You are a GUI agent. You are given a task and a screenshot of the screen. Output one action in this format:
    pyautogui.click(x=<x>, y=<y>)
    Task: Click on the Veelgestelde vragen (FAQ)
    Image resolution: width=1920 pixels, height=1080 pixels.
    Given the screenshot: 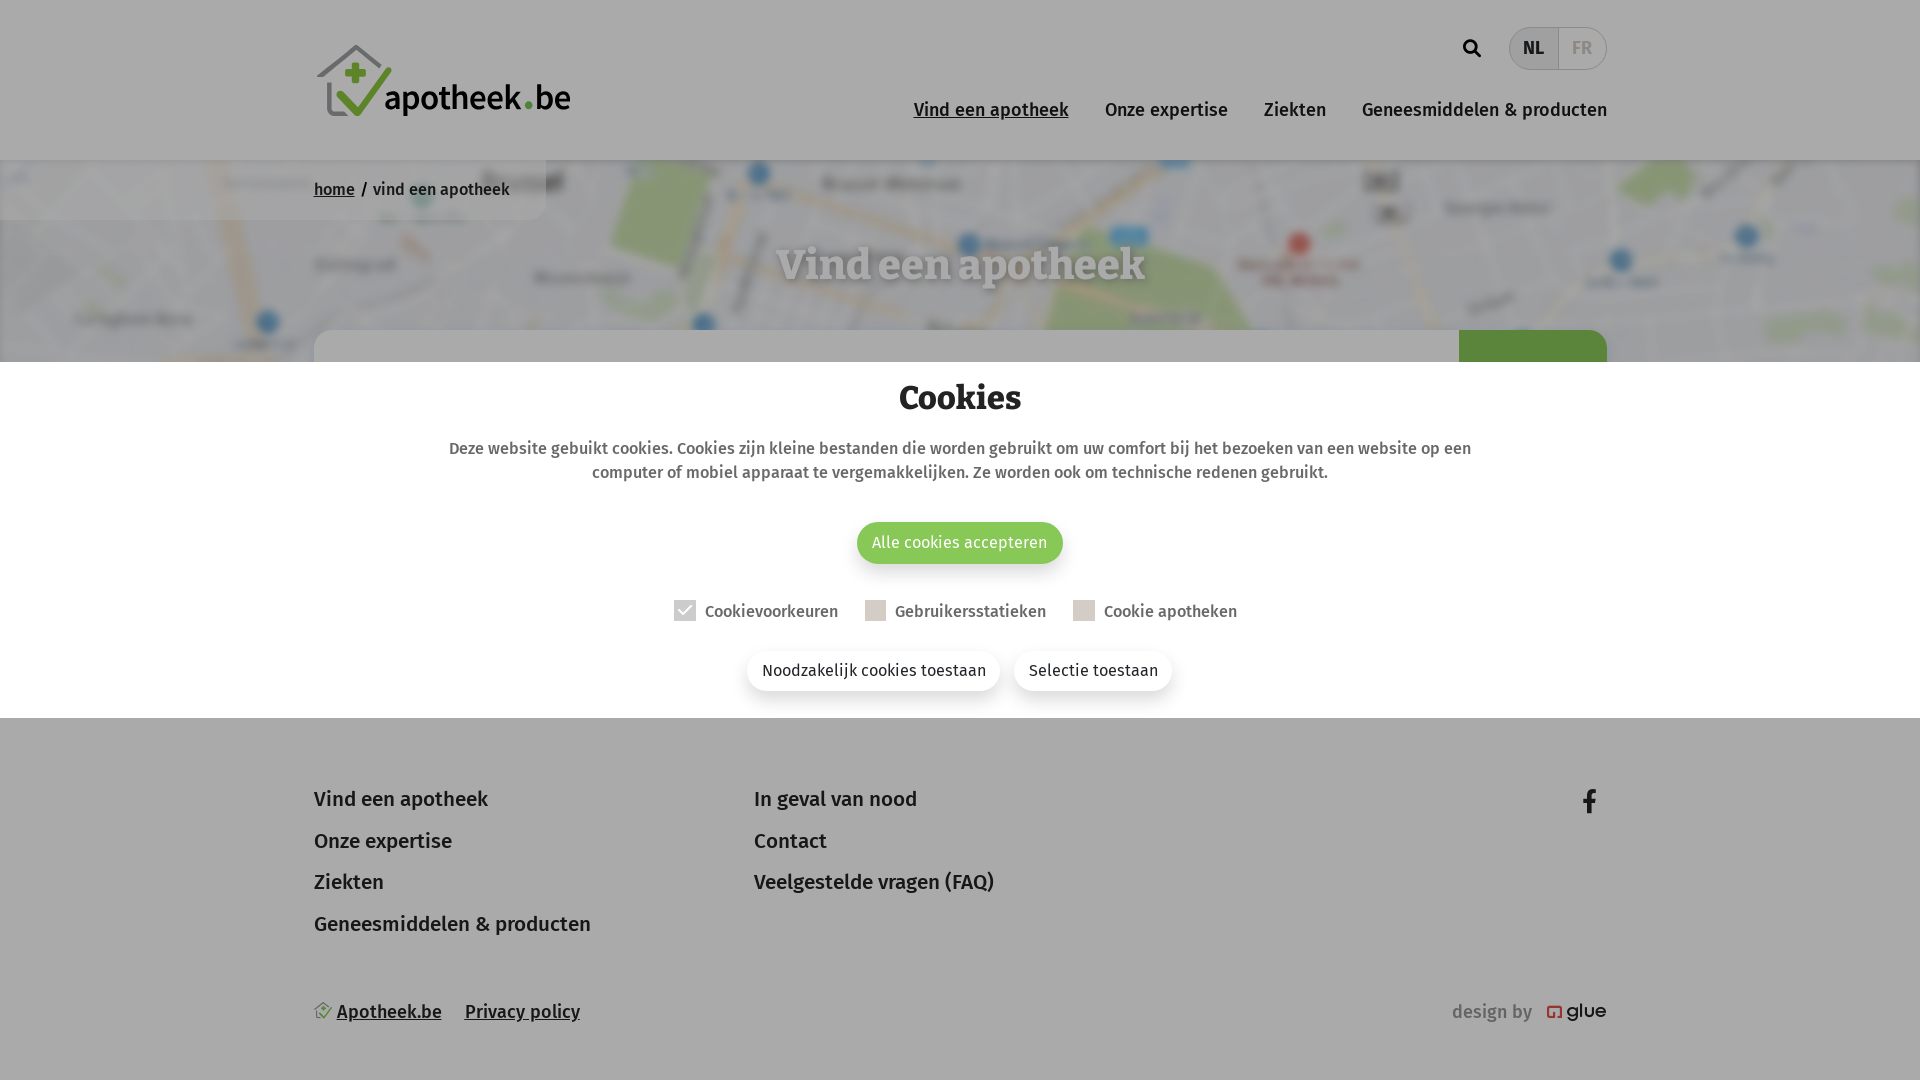 What is the action you would take?
    pyautogui.click(x=874, y=882)
    